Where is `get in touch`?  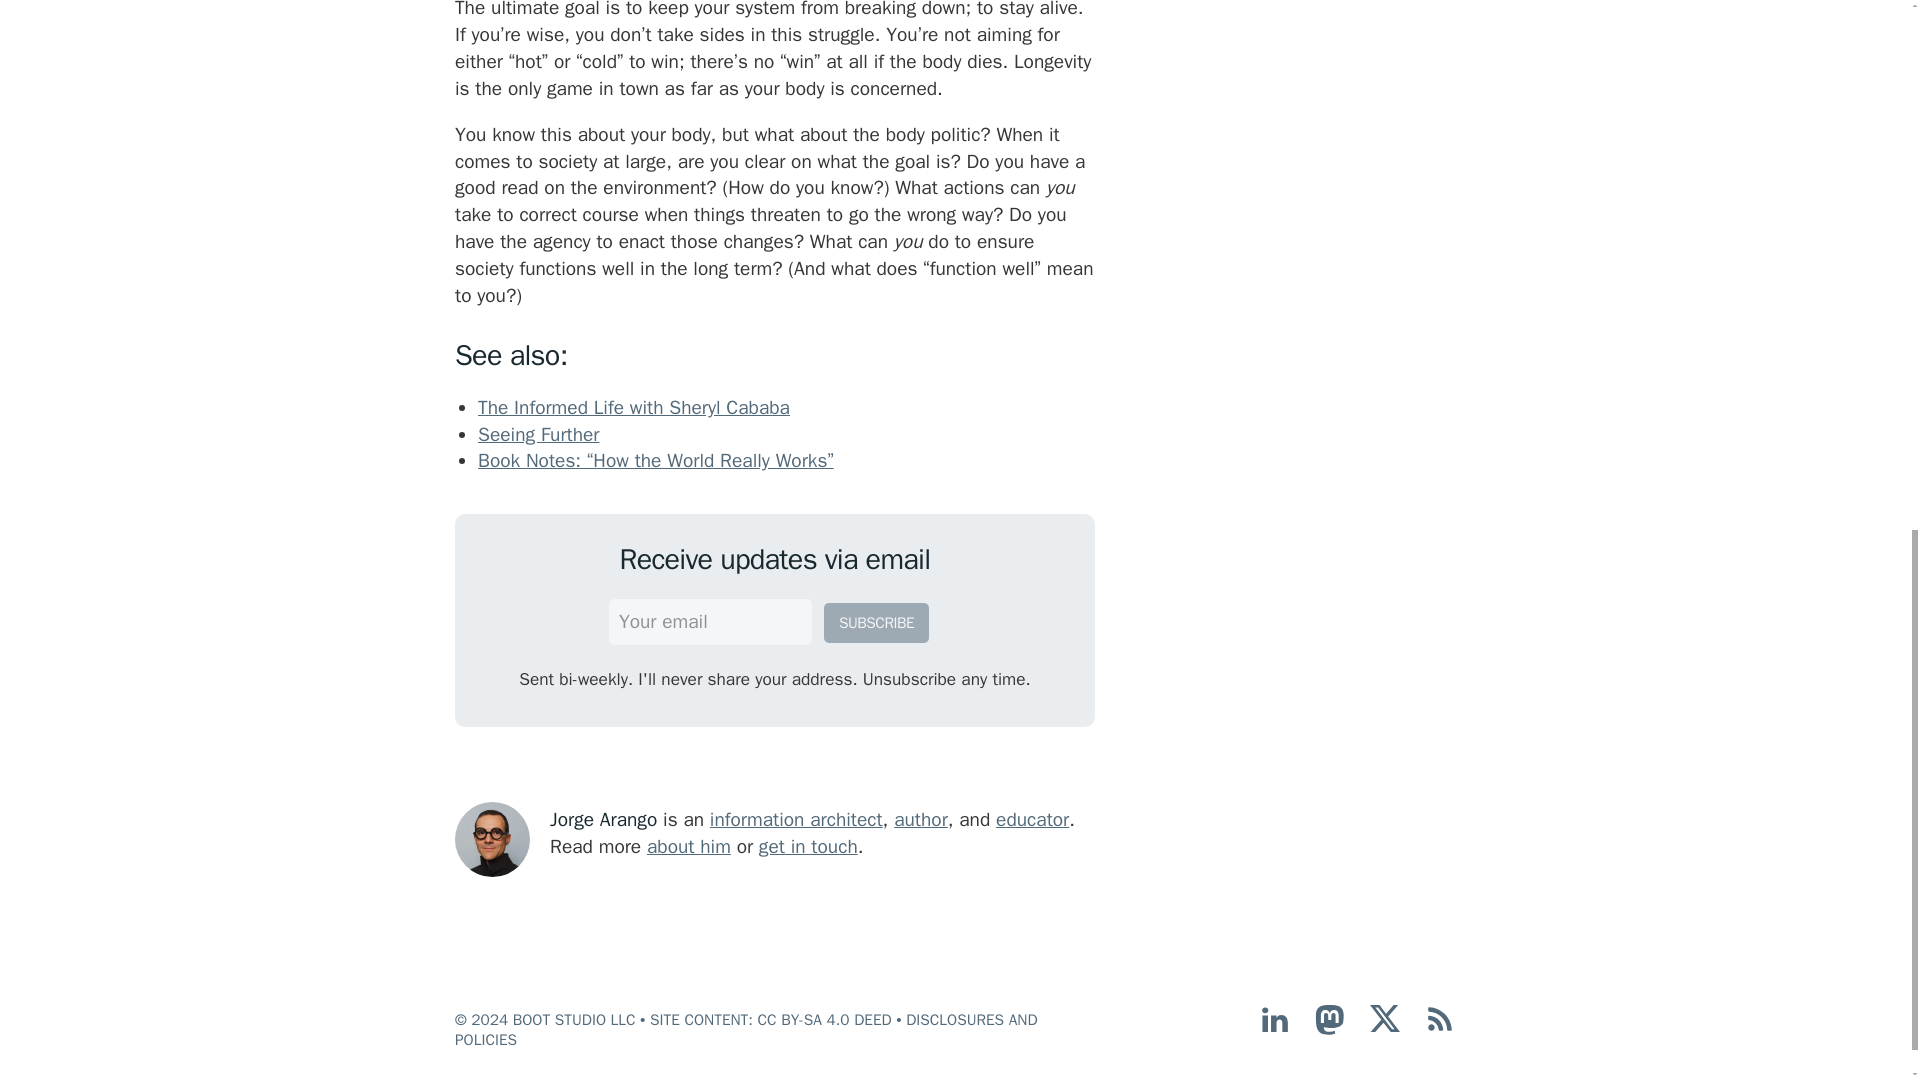
get in touch is located at coordinates (808, 846).